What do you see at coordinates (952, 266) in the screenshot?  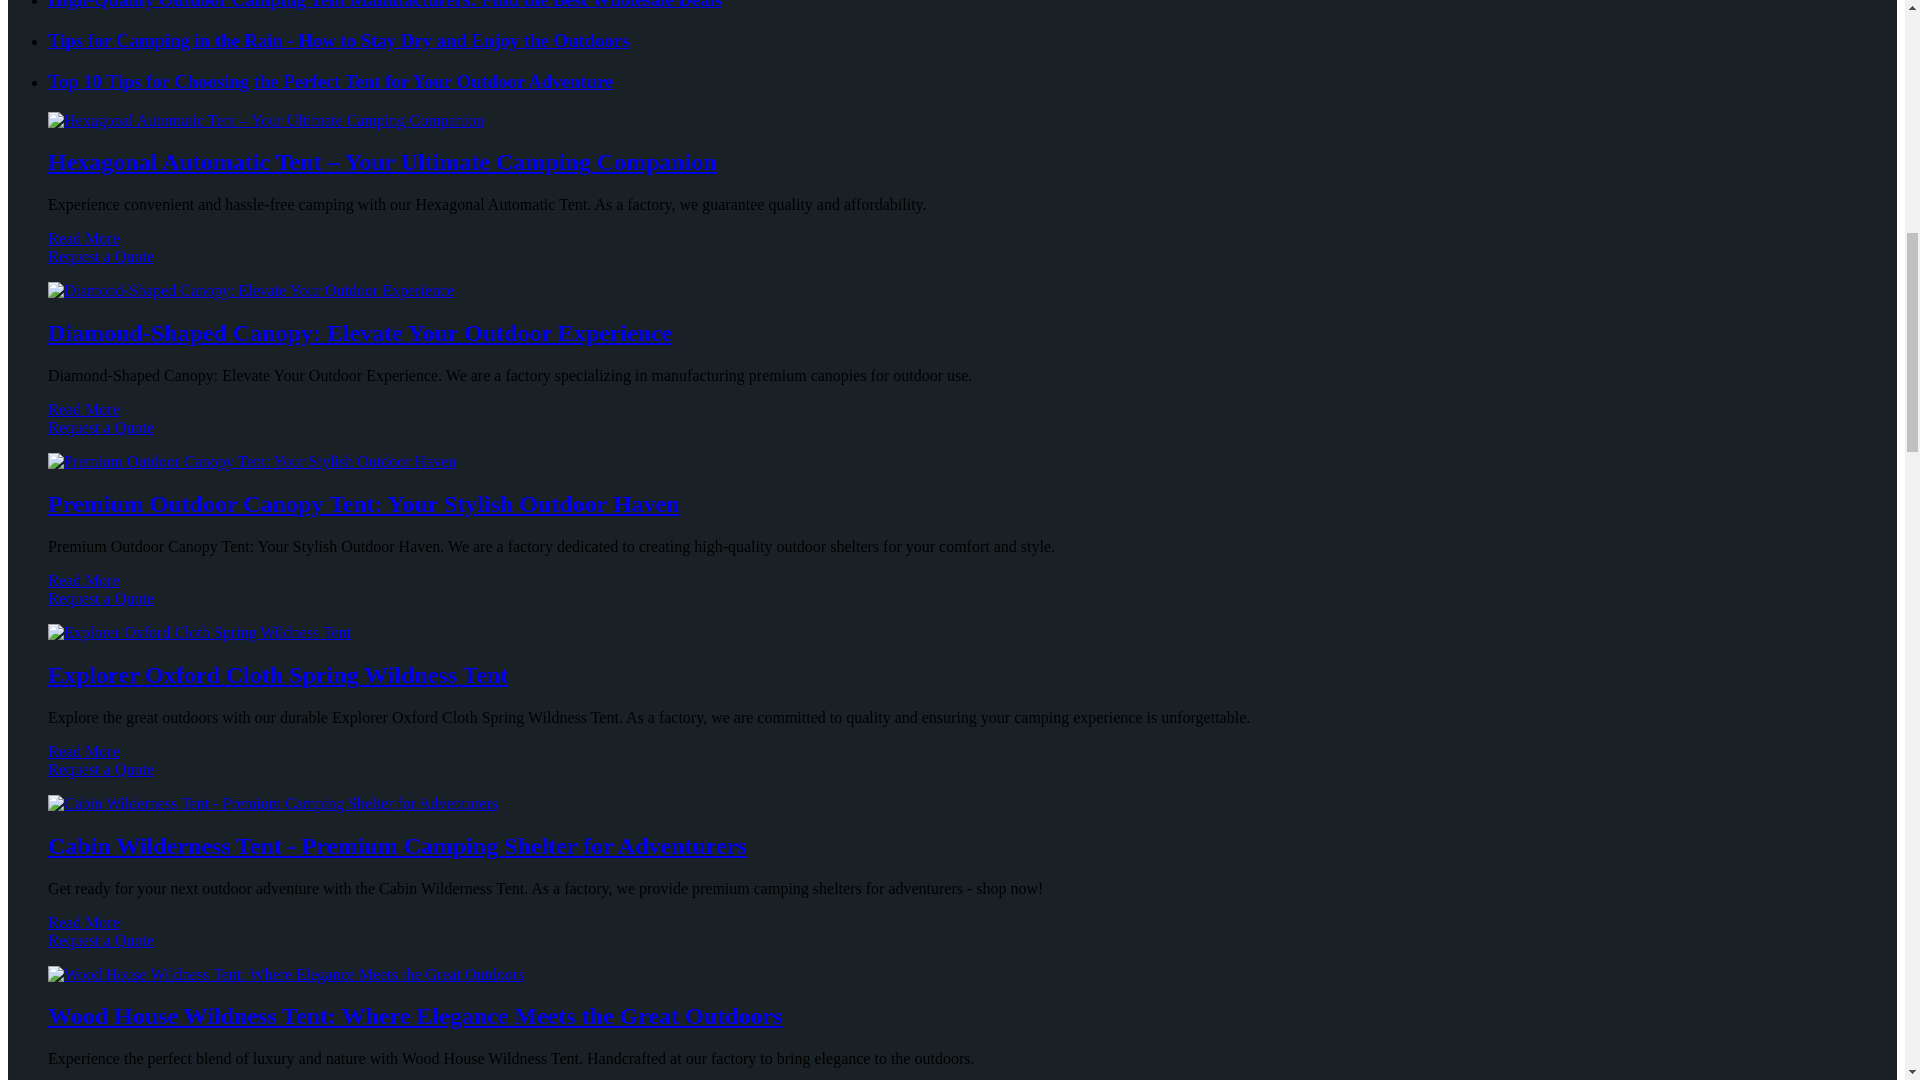 I see `Request a Quote` at bounding box center [952, 266].